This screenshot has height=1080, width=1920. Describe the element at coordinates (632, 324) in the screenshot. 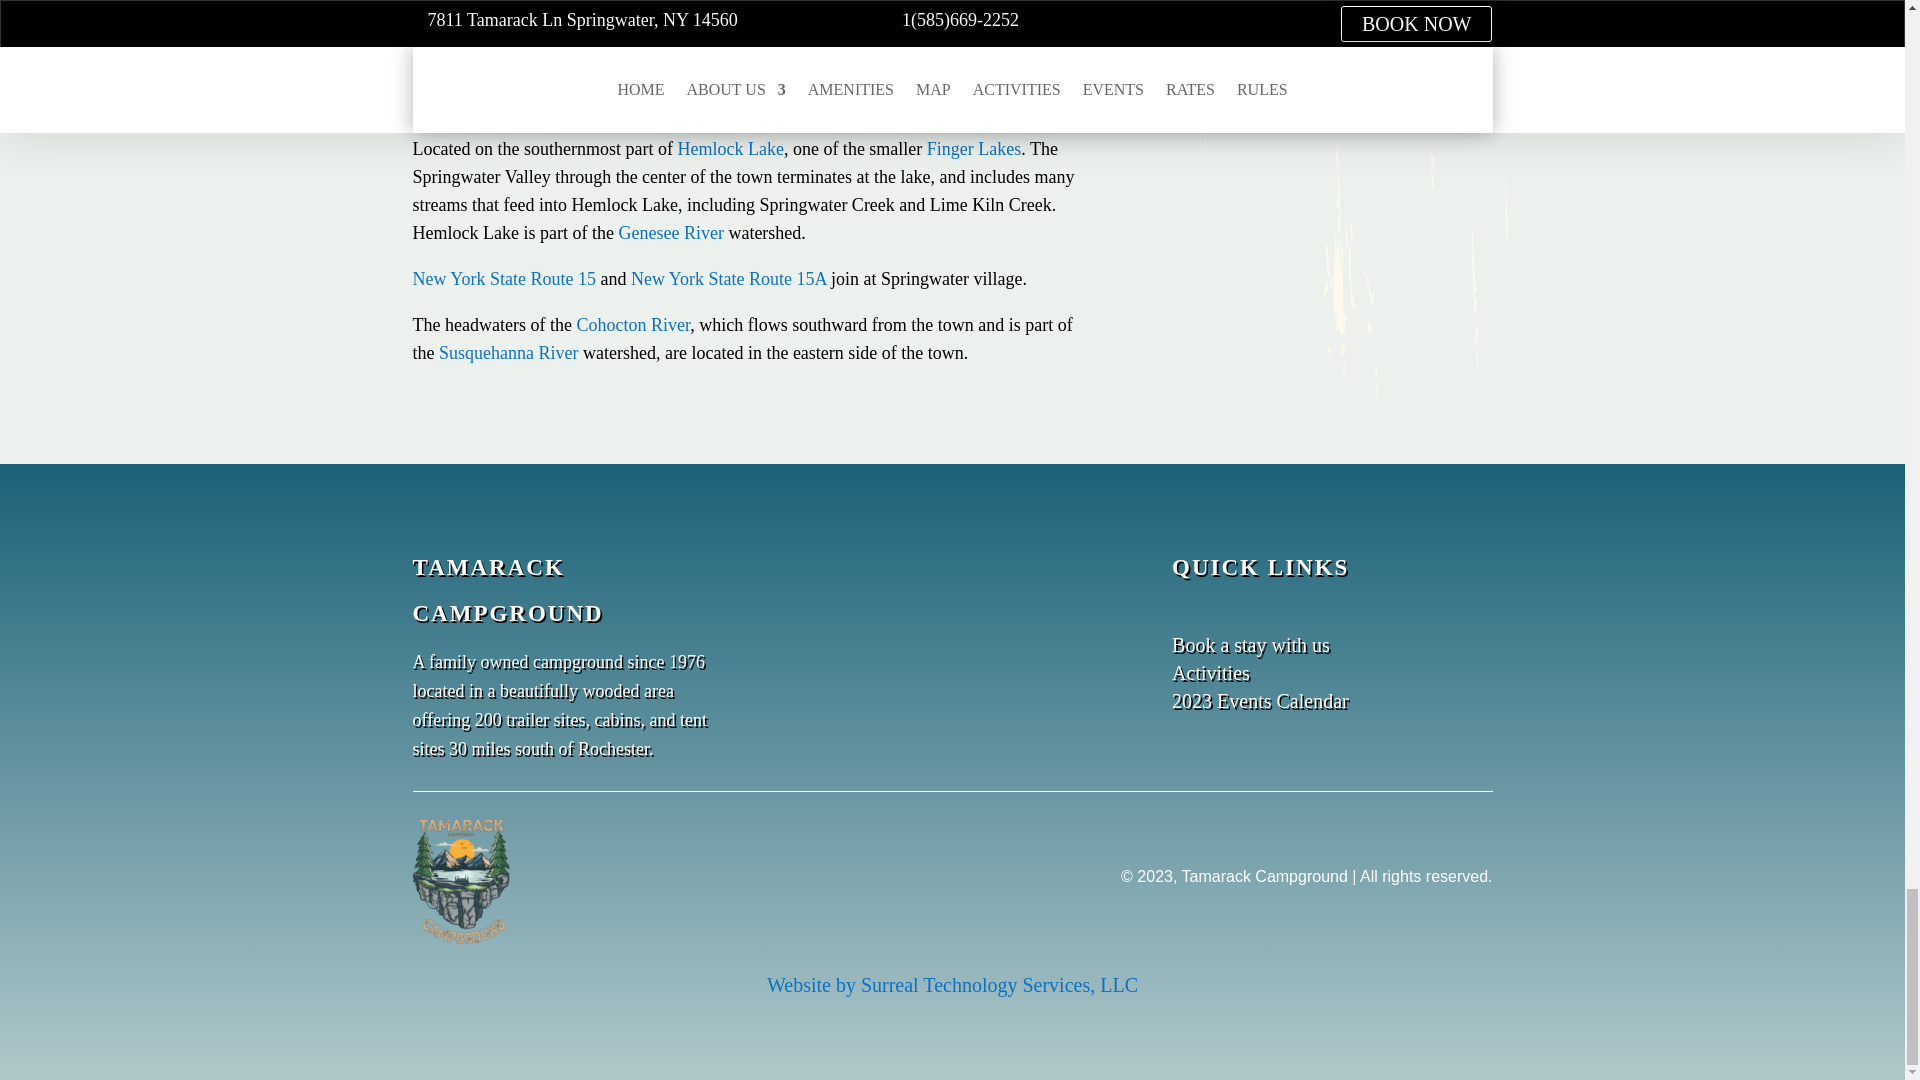

I see `Cohocton River` at that location.